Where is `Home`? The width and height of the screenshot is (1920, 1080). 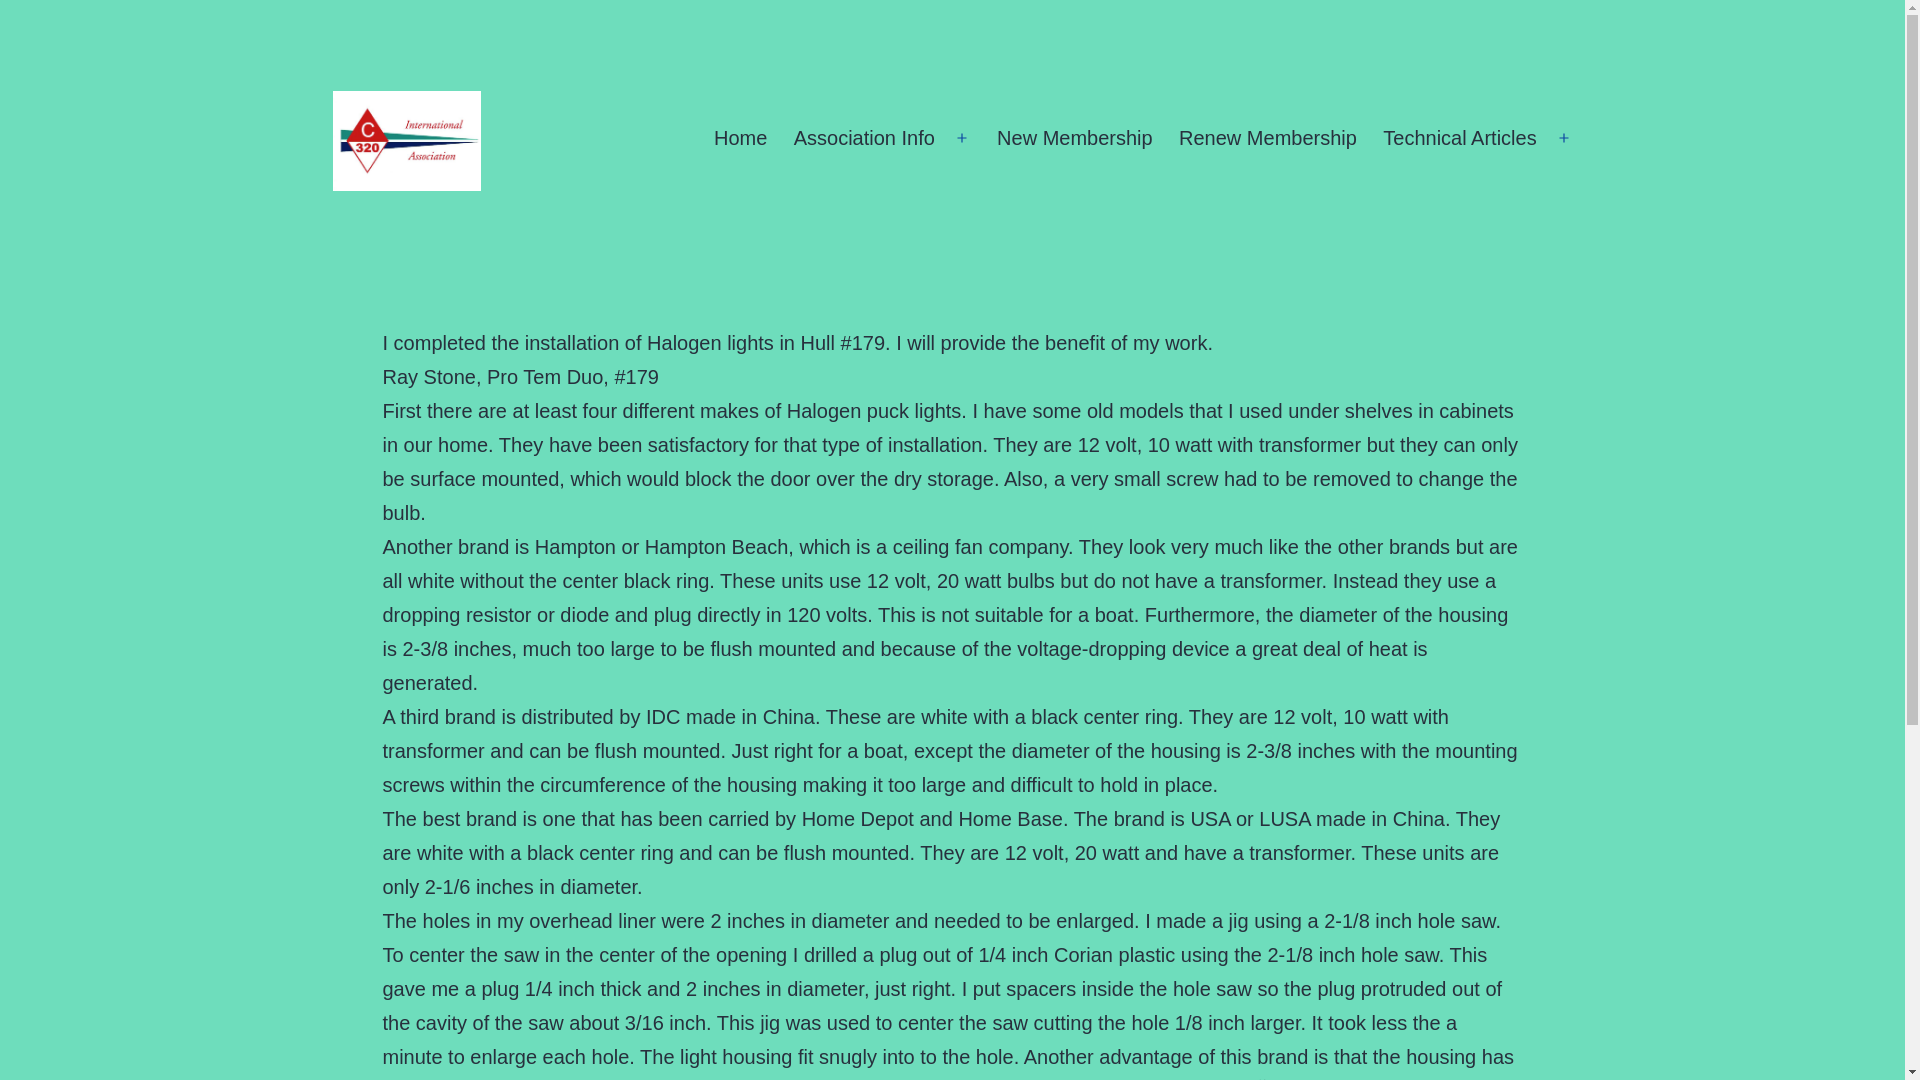 Home is located at coordinates (740, 139).